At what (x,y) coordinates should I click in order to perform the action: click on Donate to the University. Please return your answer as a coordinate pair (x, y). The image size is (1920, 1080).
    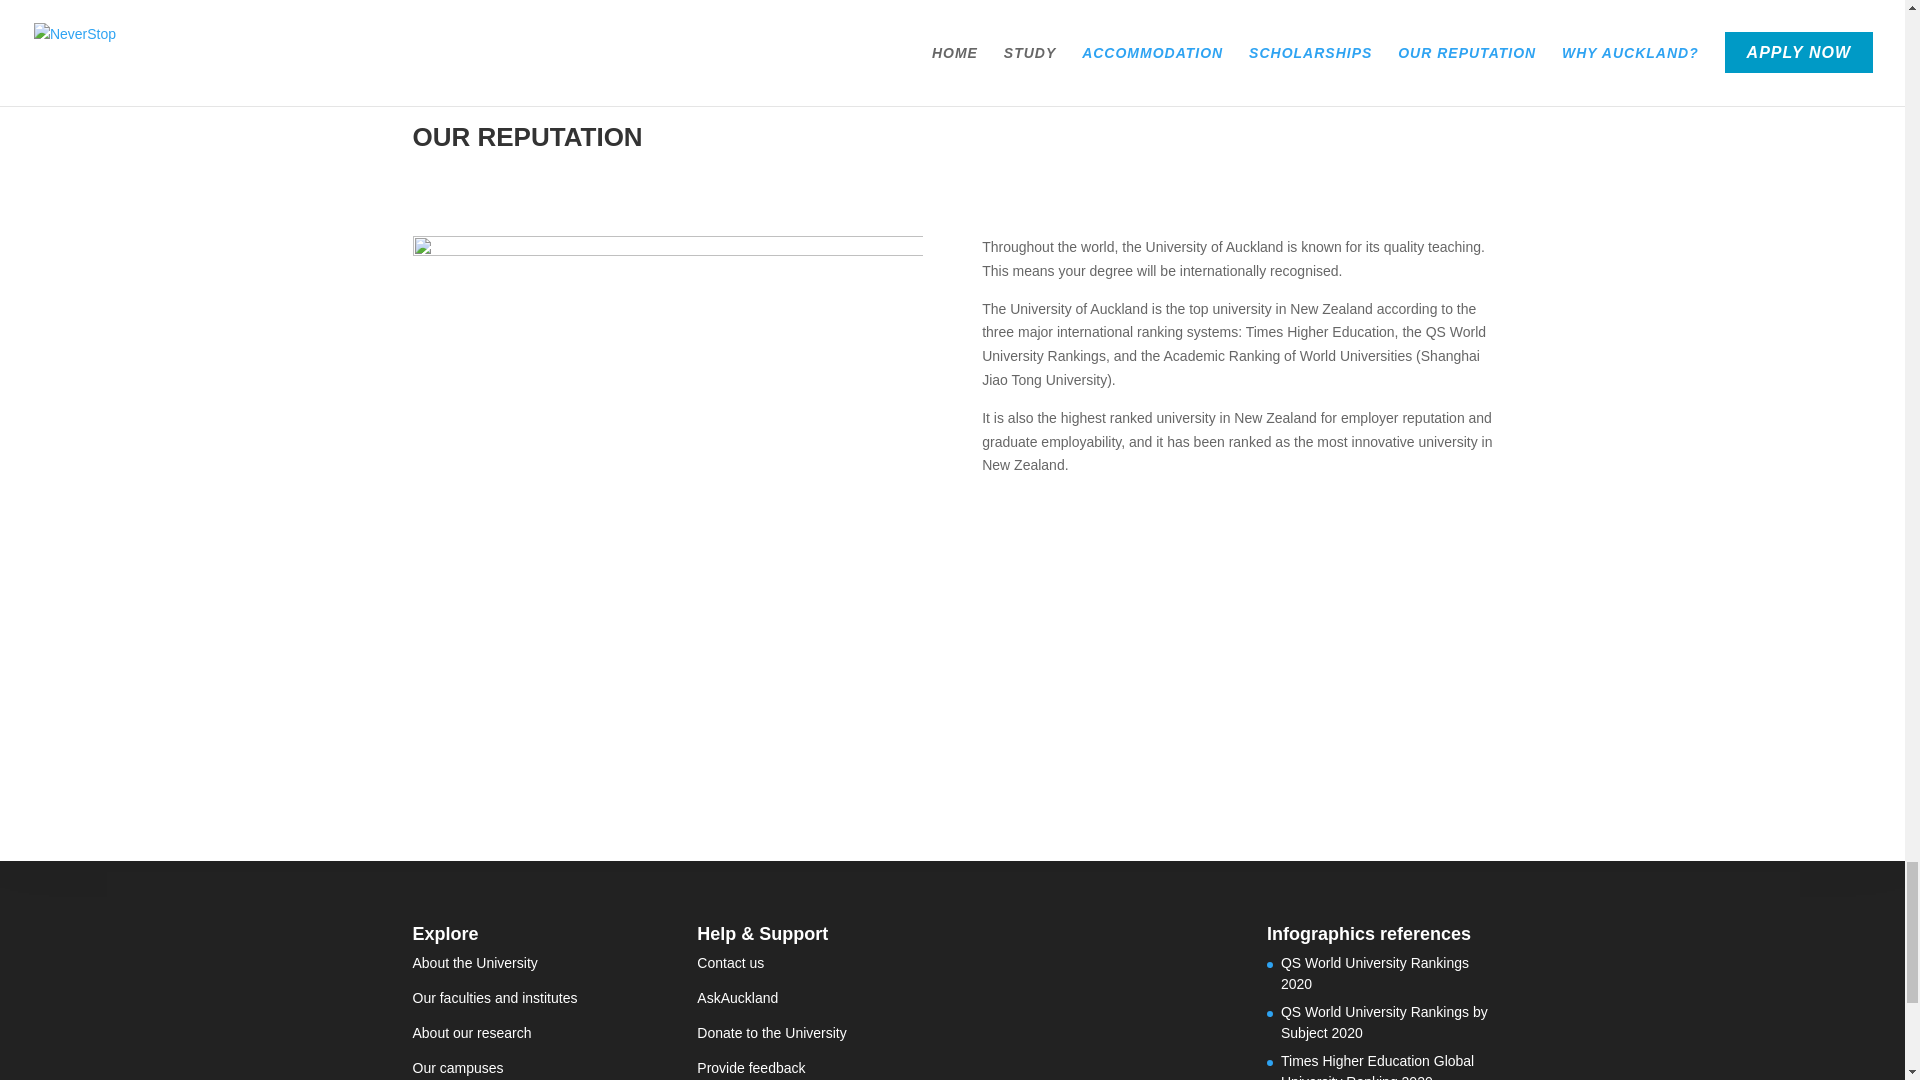
    Looking at the image, I should click on (771, 1032).